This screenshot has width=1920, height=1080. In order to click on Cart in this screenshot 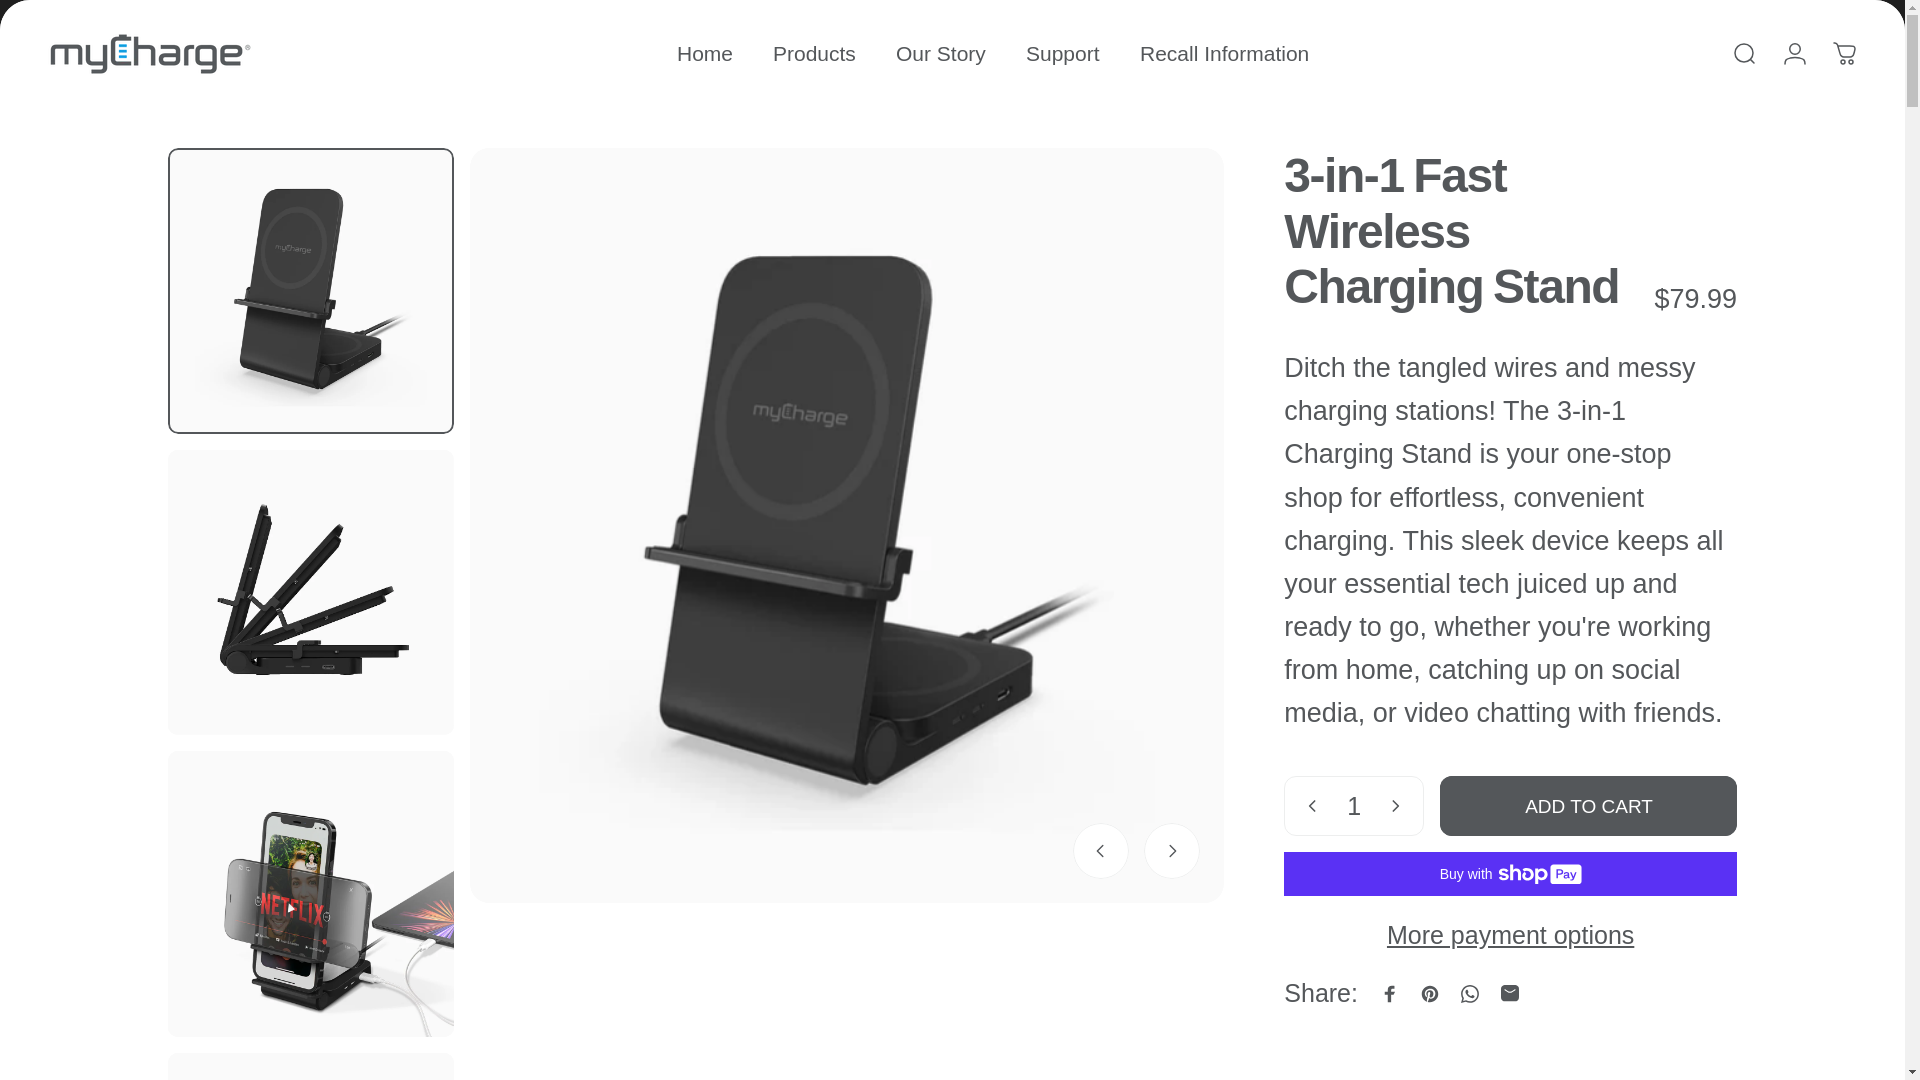, I will do `click(1844, 54)`.